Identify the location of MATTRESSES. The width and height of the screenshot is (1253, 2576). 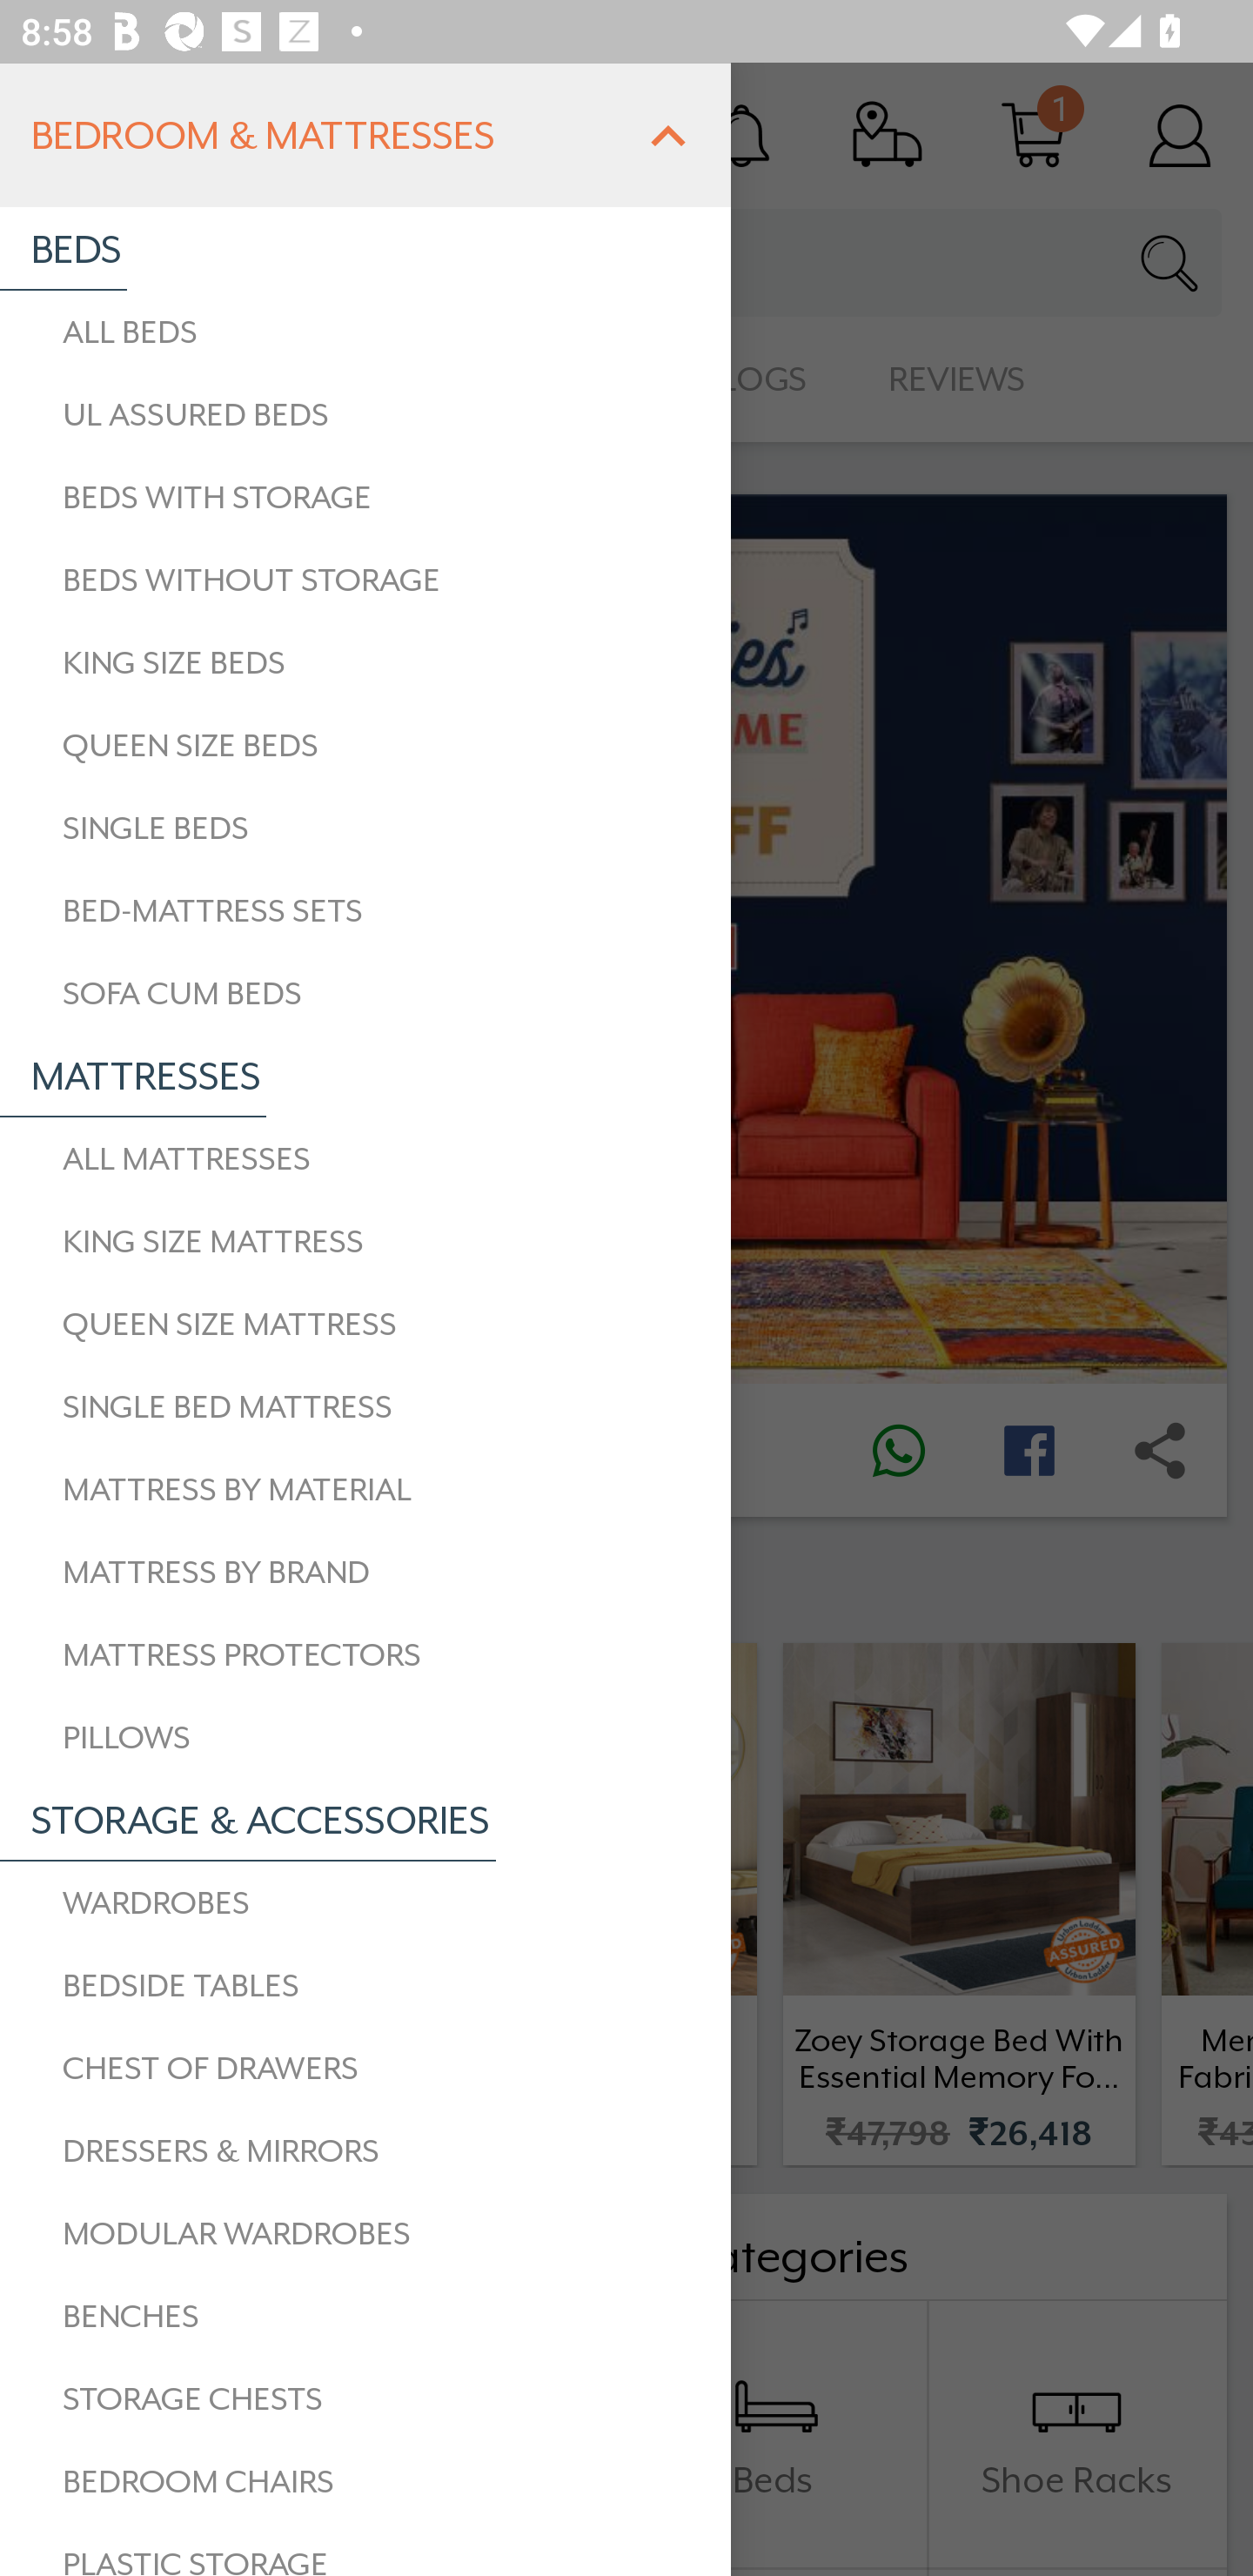
(132, 1076).